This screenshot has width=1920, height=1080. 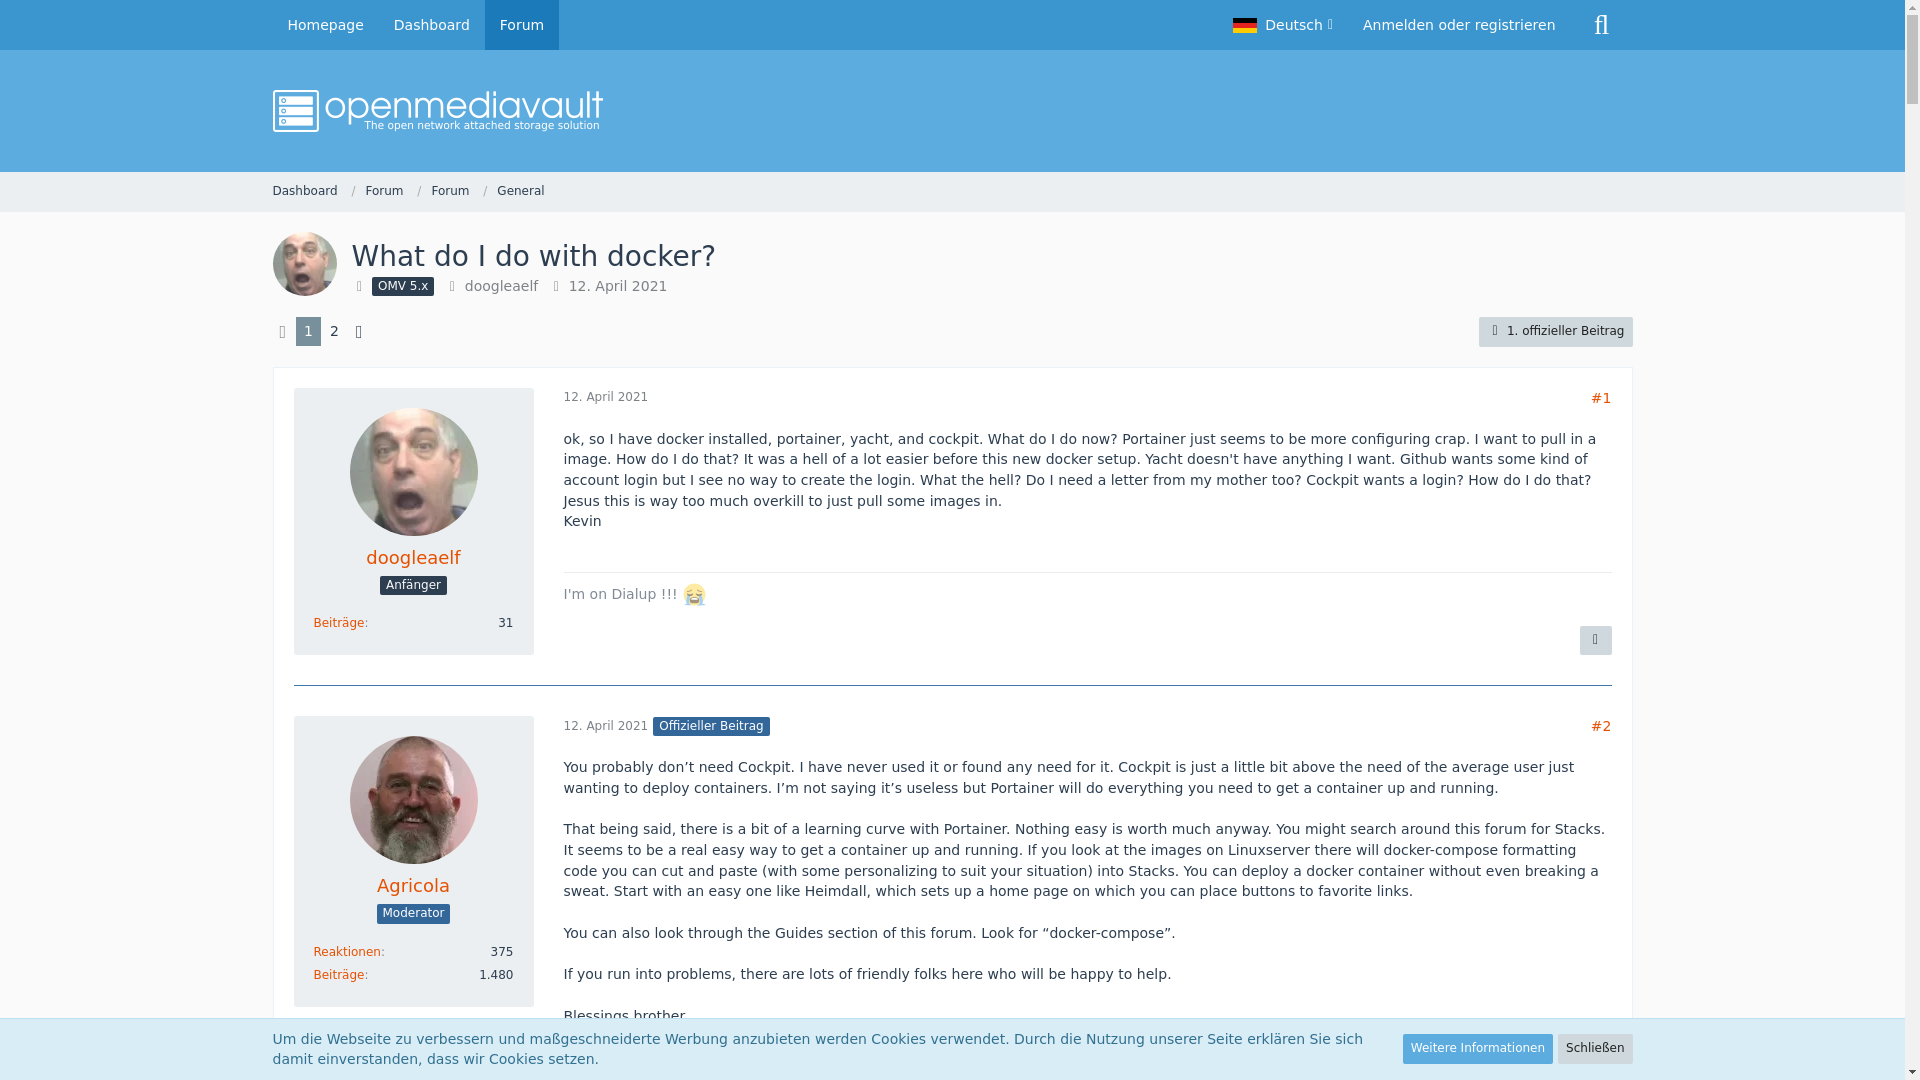 I want to click on 12. April 2021, so click(x=606, y=396).